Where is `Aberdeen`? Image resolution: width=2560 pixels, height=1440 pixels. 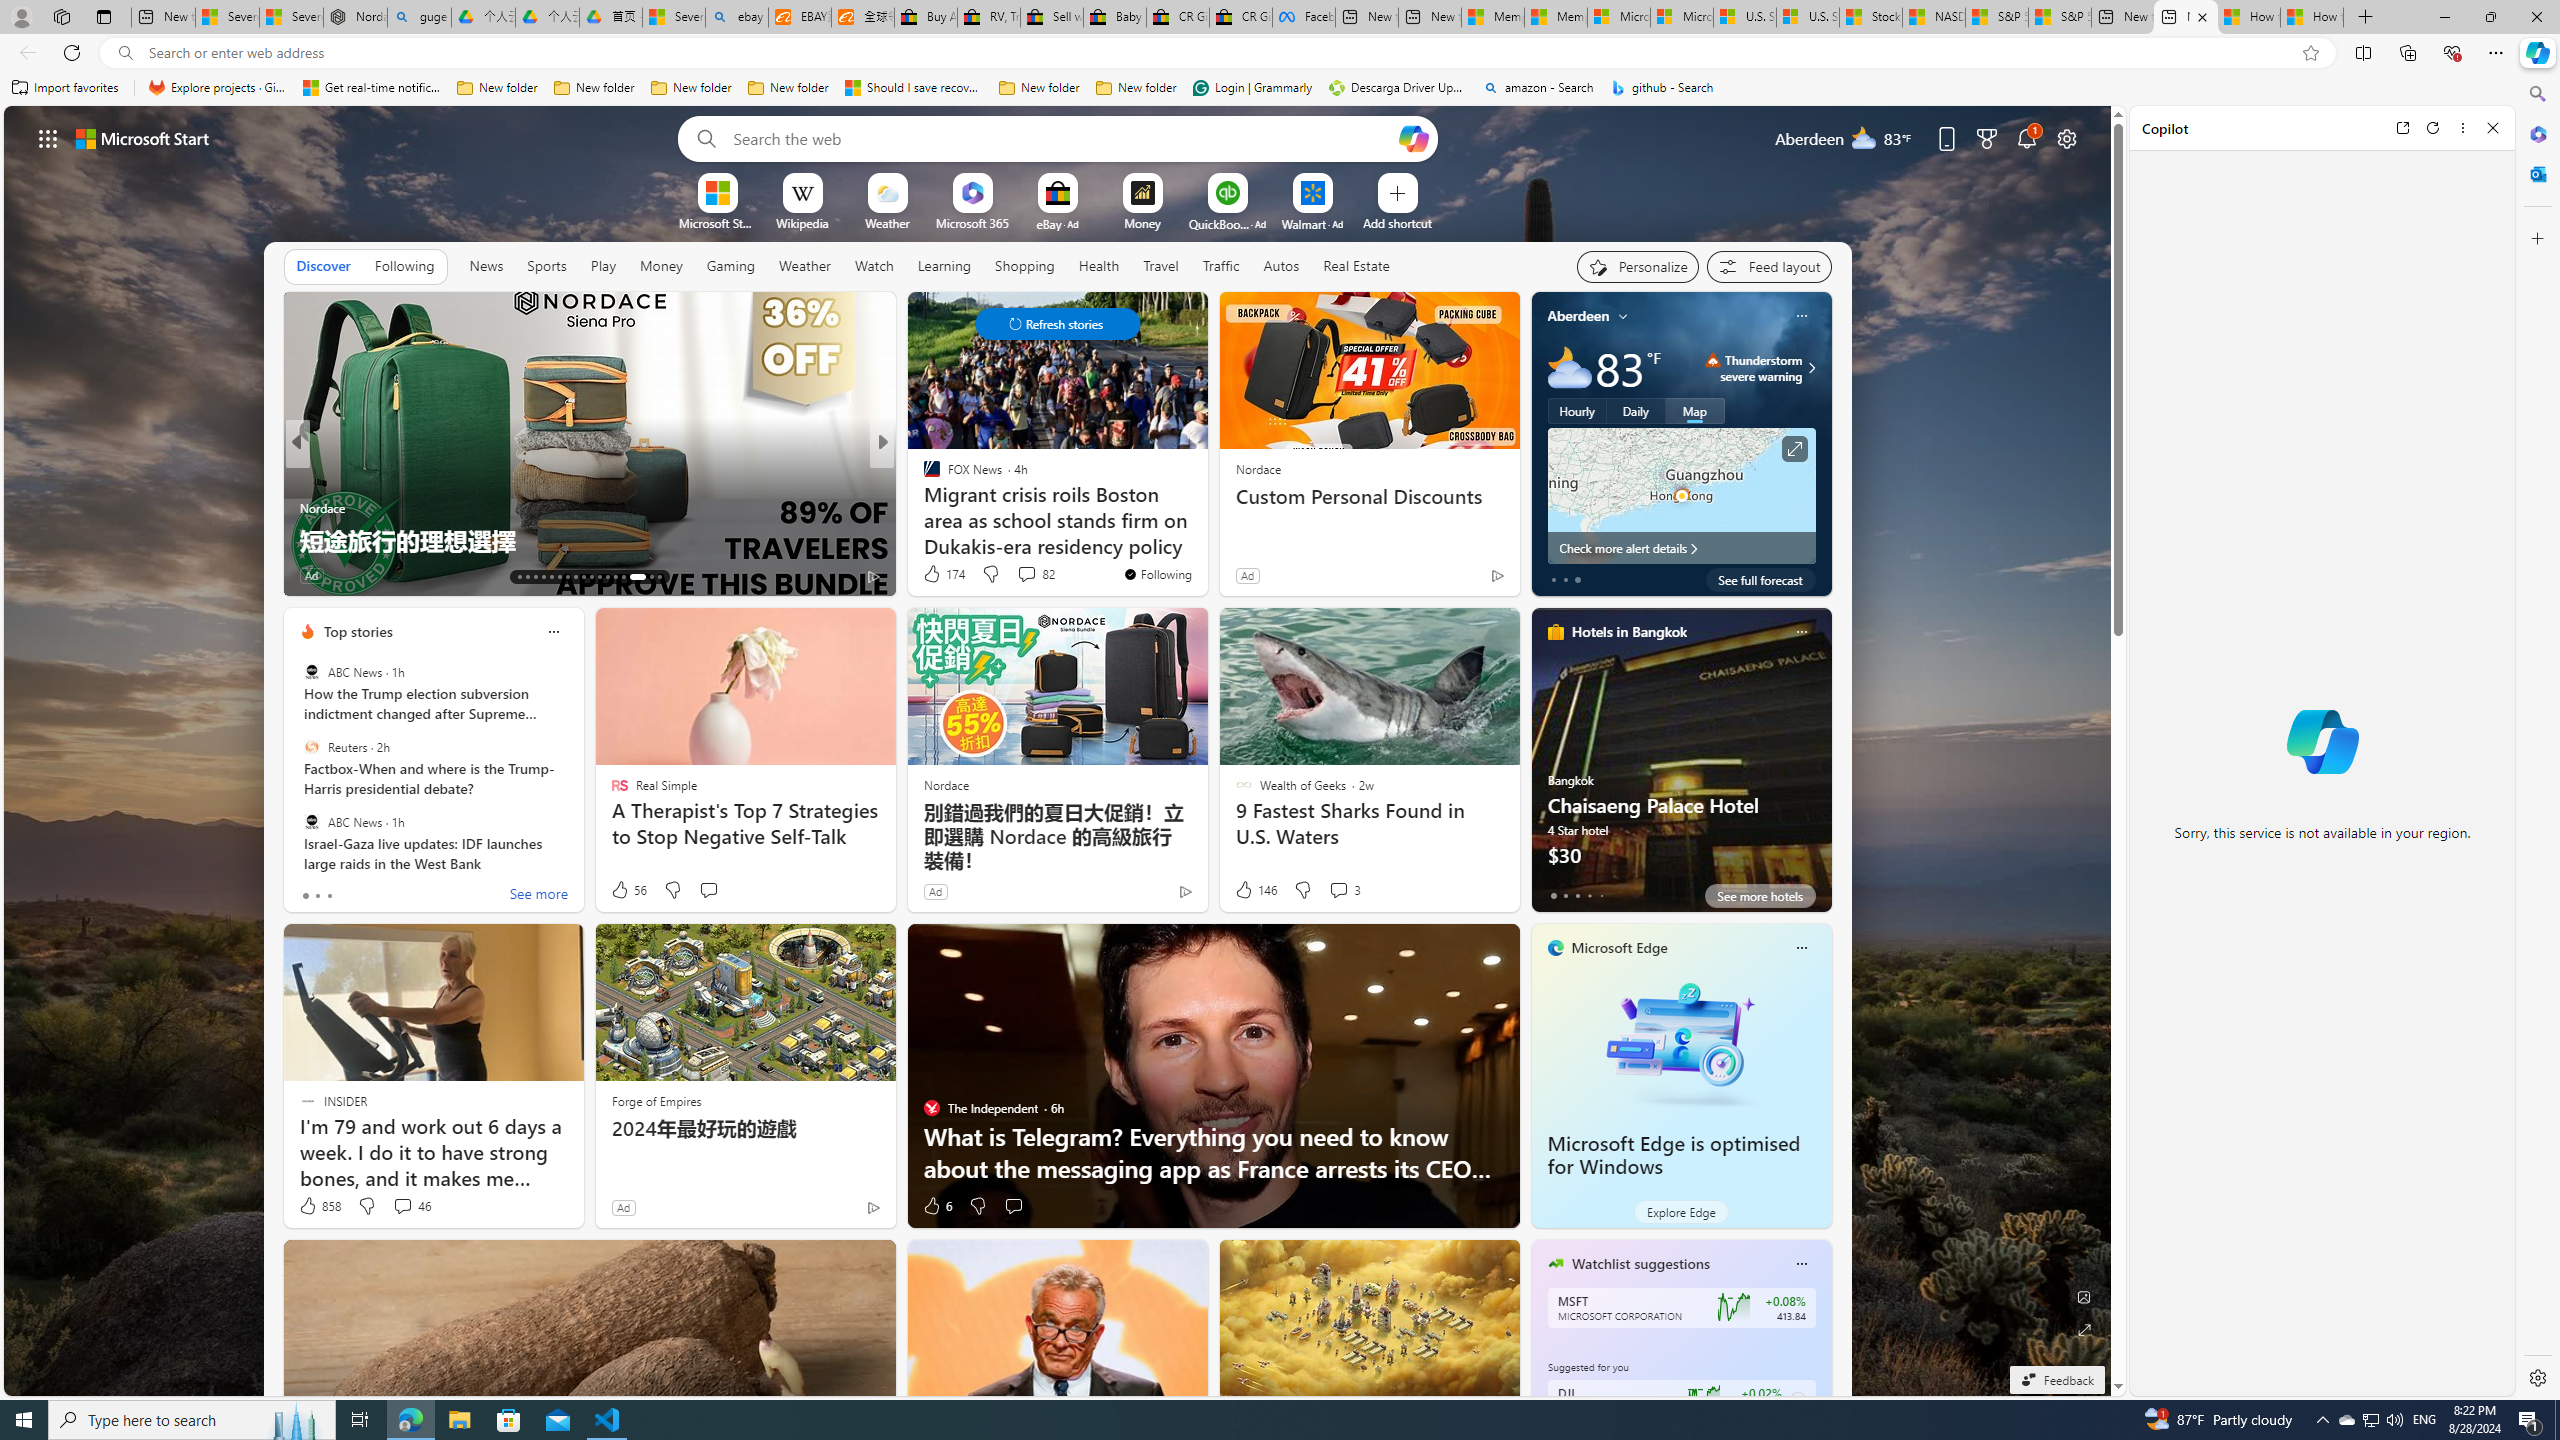
Aberdeen is located at coordinates (1578, 316).